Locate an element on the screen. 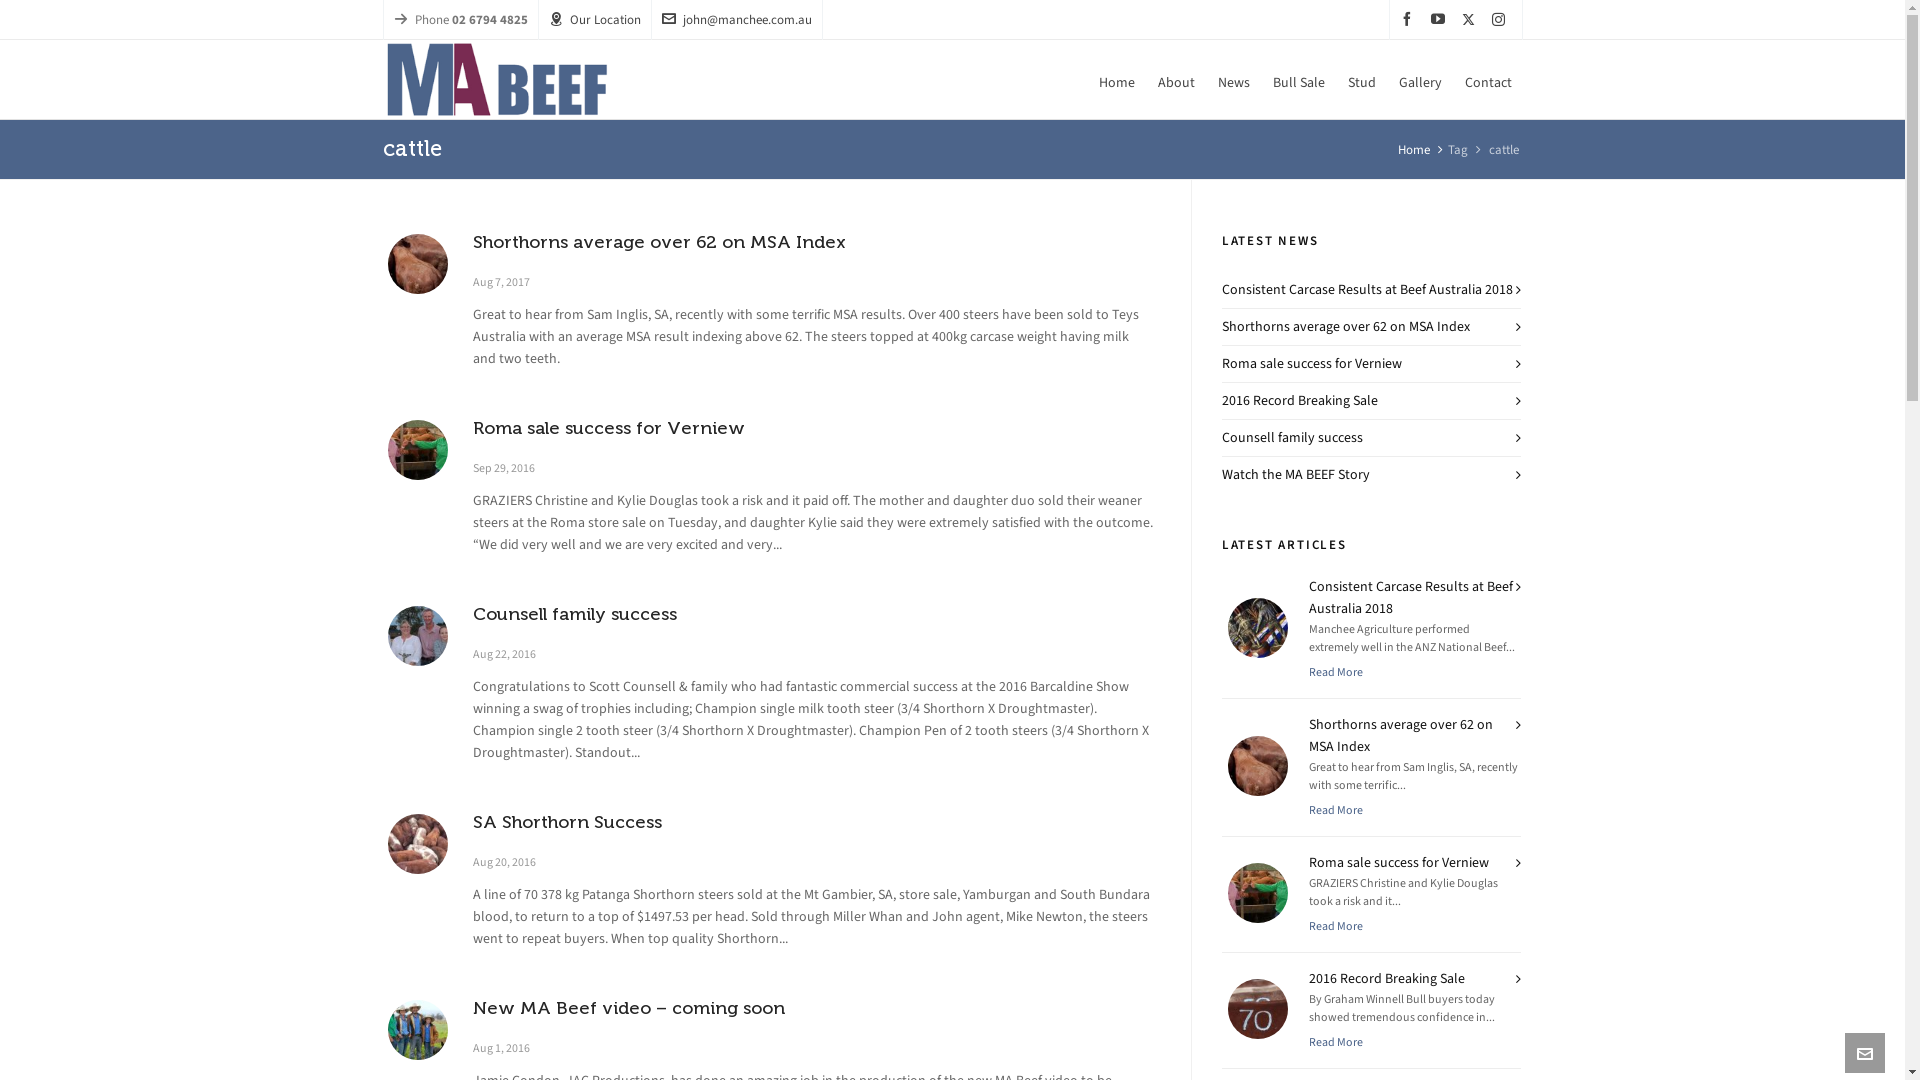 The width and height of the screenshot is (1920, 1080). Read More is located at coordinates (1336, 926).